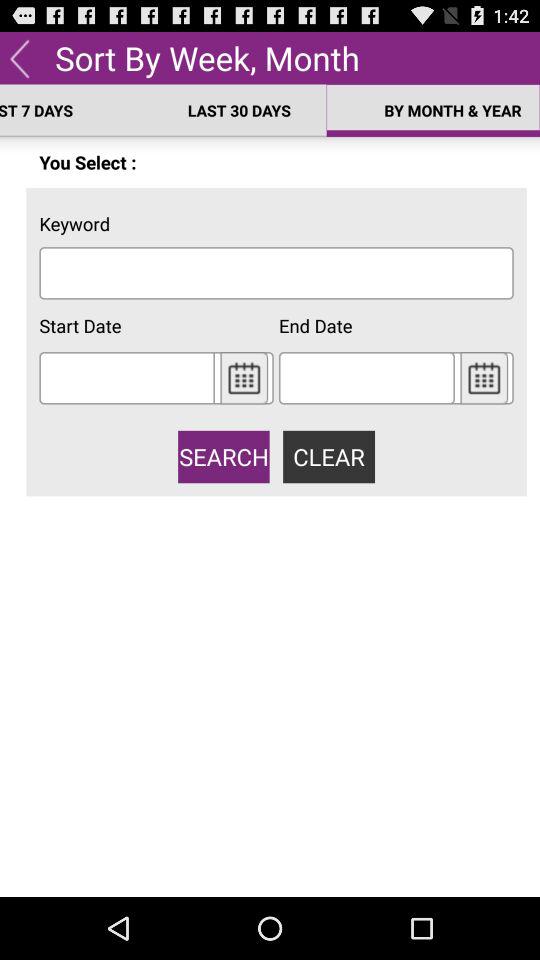 Image resolution: width=540 pixels, height=960 pixels. I want to click on view calendar, so click(244, 378).